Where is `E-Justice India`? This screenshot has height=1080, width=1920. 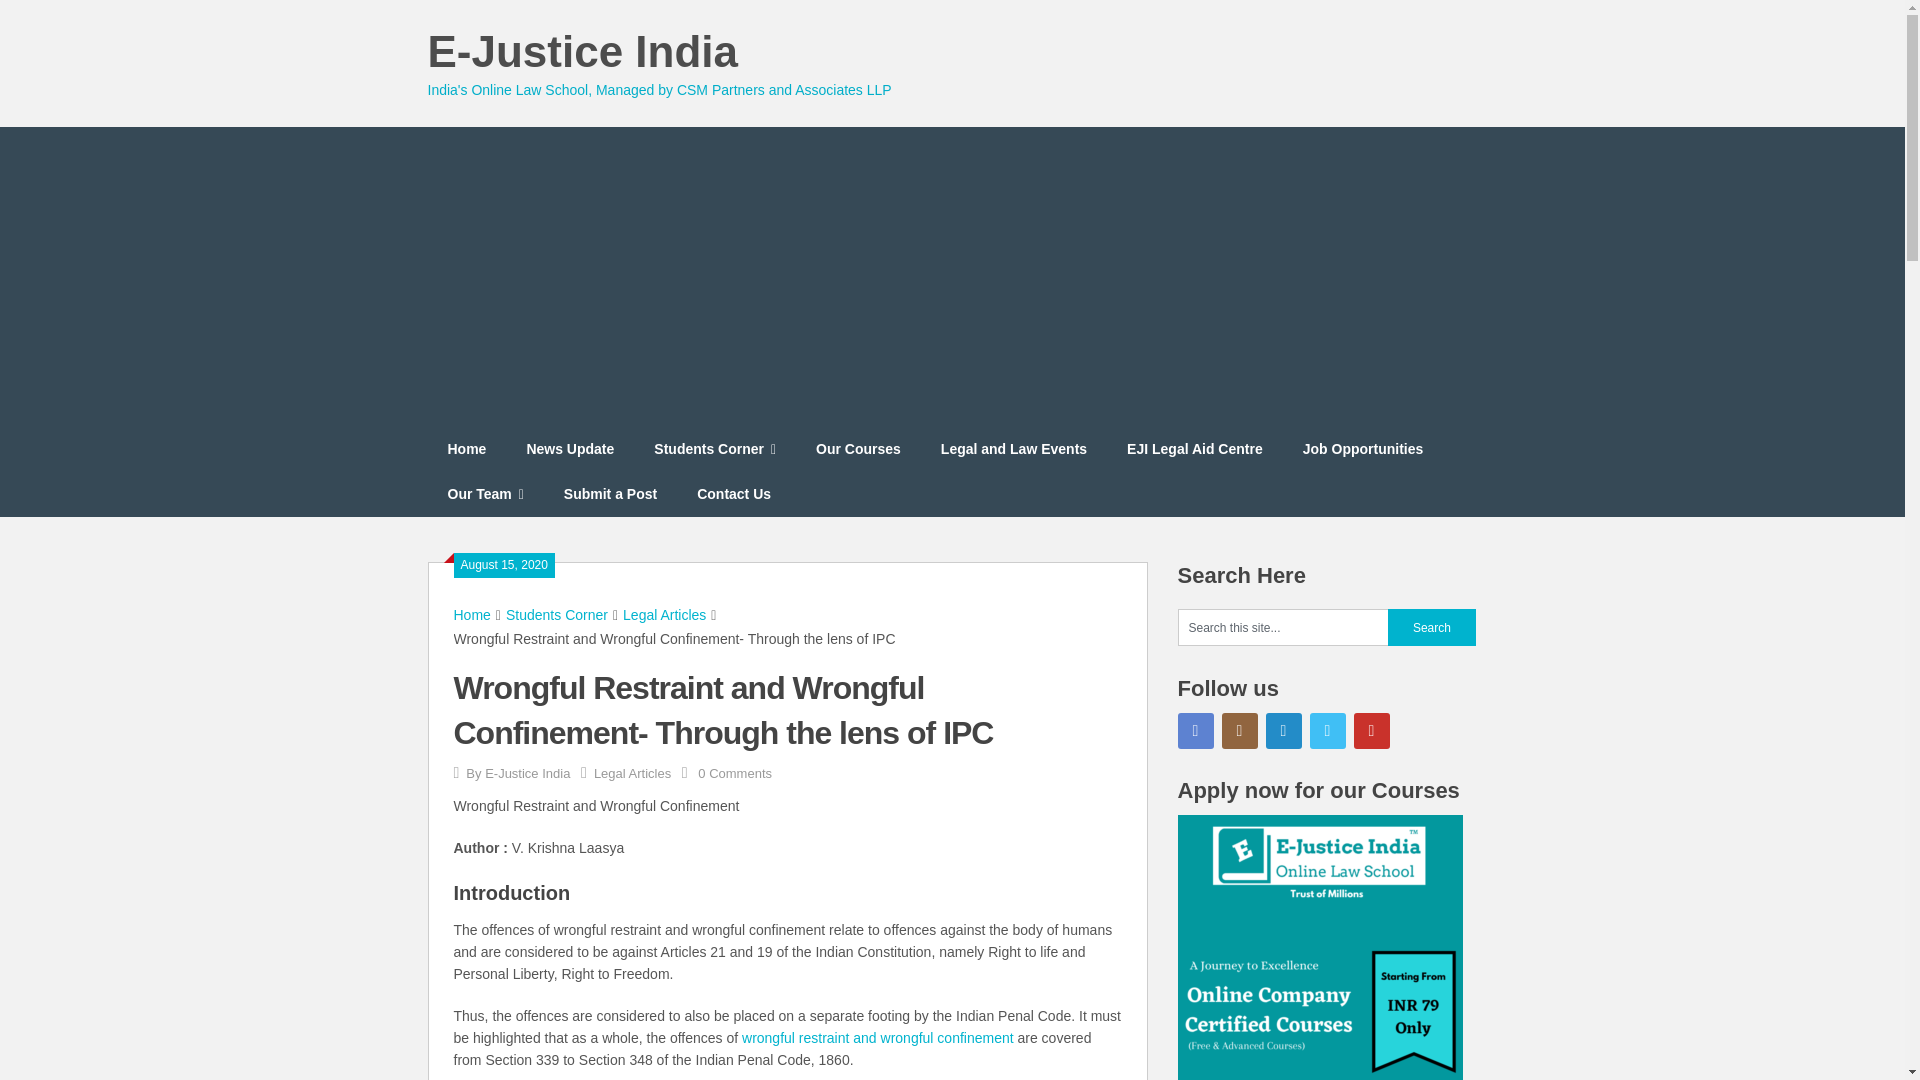
E-Justice India is located at coordinates (528, 772).